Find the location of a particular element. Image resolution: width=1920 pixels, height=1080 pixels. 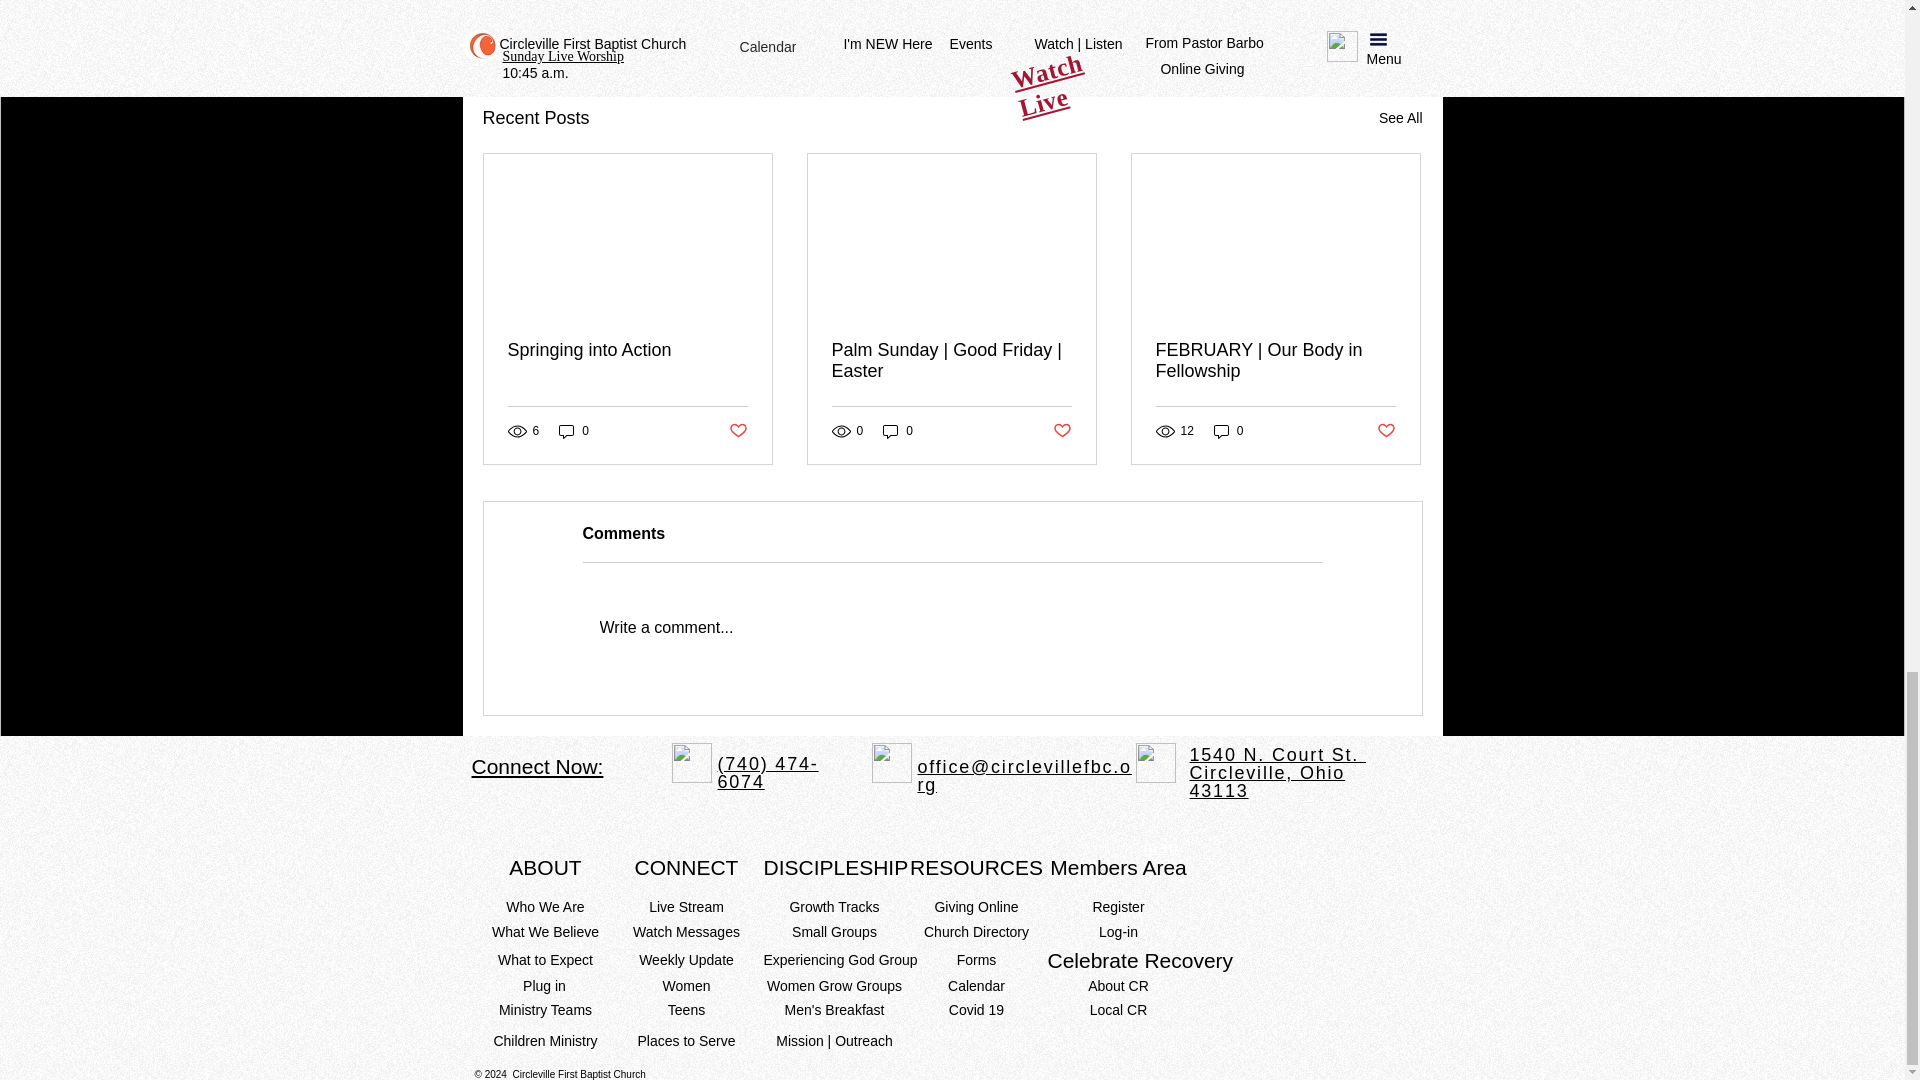

0 is located at coordinates (574, 431).